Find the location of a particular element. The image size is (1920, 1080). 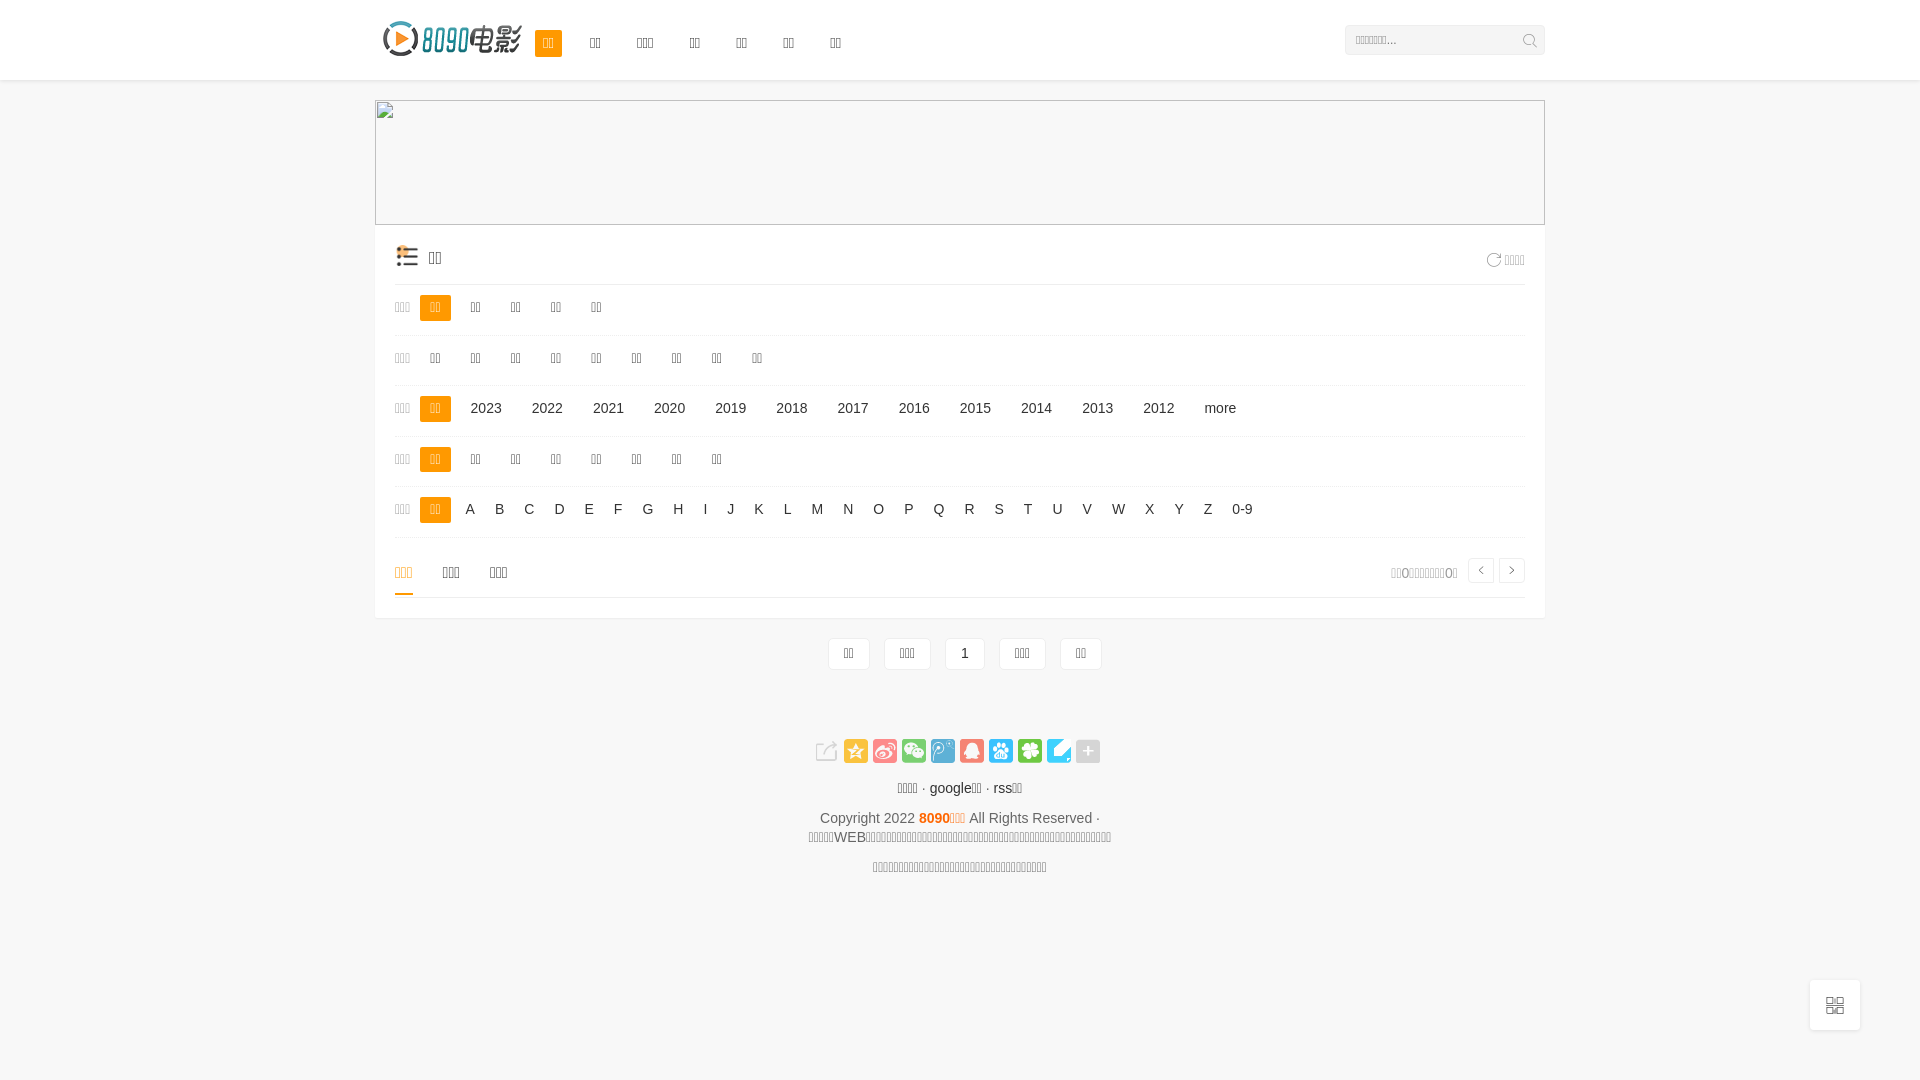

2019 is located at coordinates (730, 409).